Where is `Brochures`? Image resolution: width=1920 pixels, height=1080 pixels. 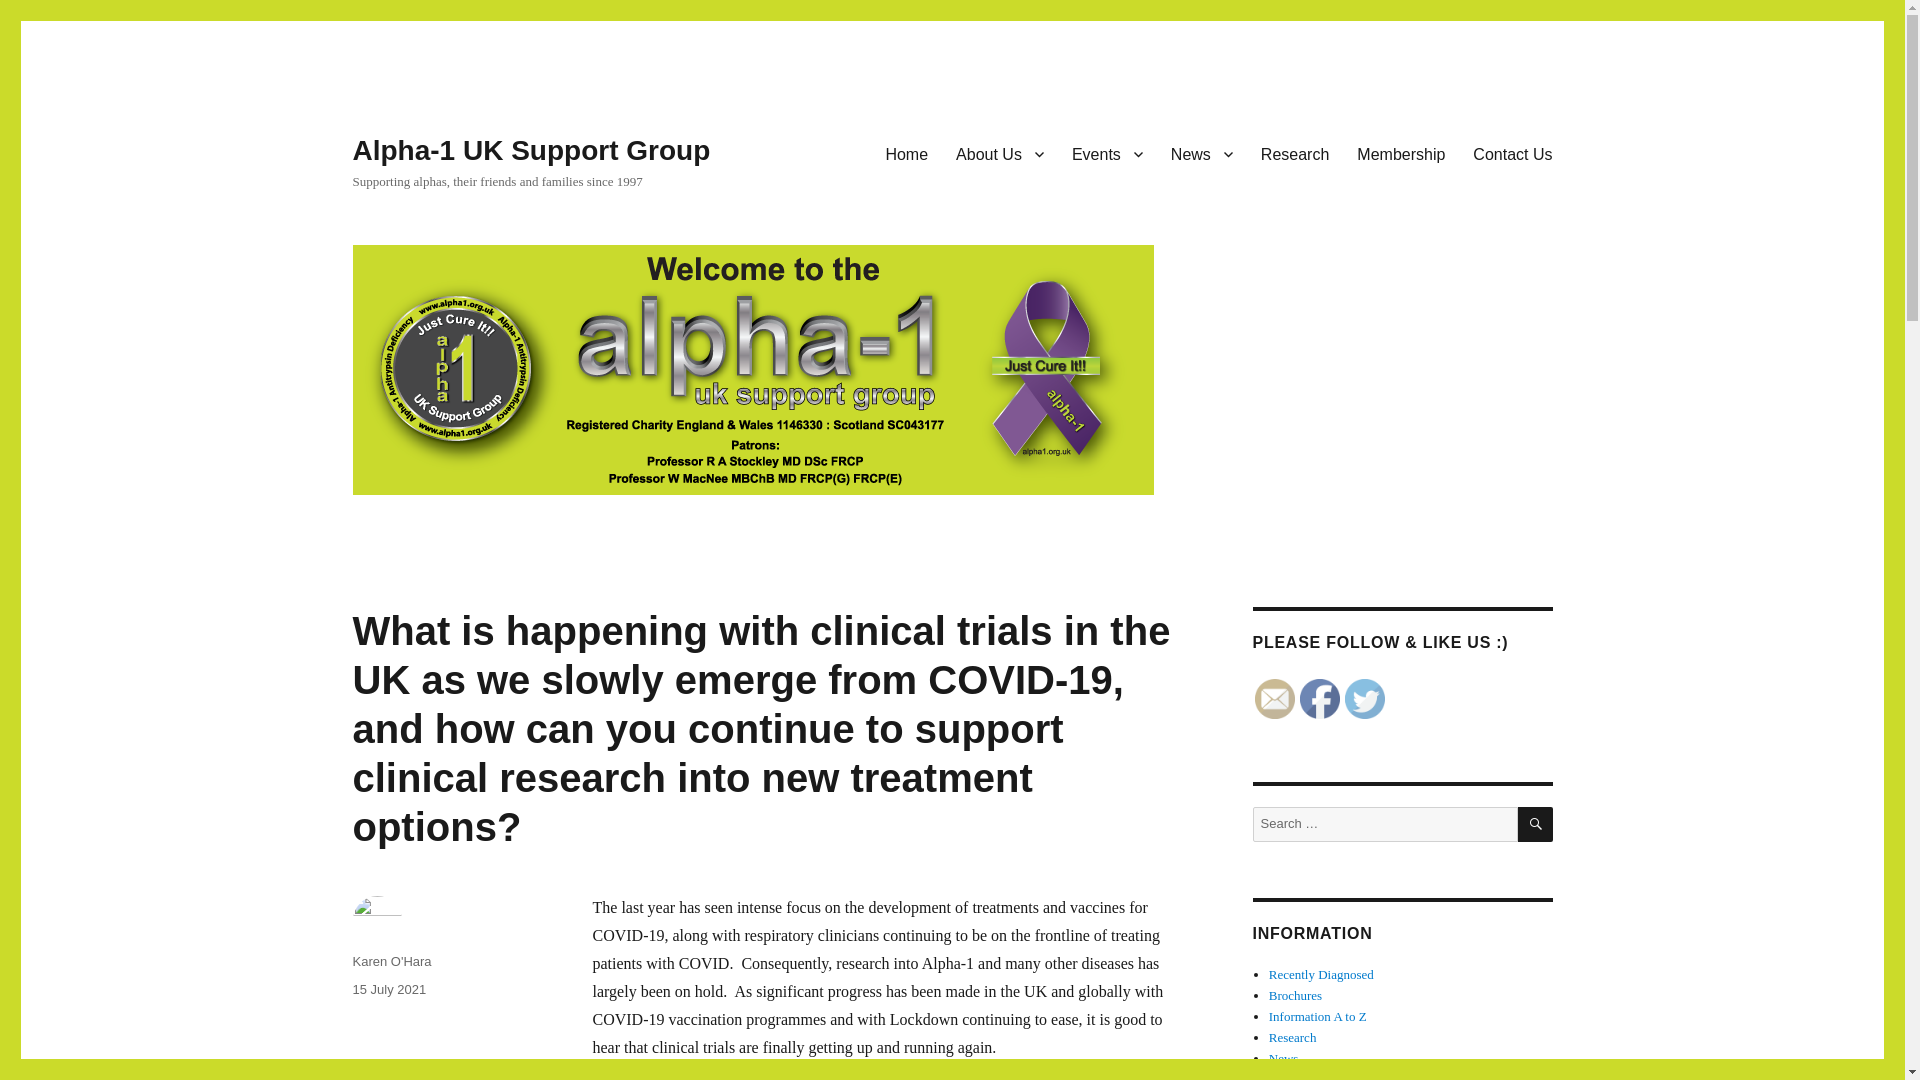 Brochures is located at coordinates (1296, 996).